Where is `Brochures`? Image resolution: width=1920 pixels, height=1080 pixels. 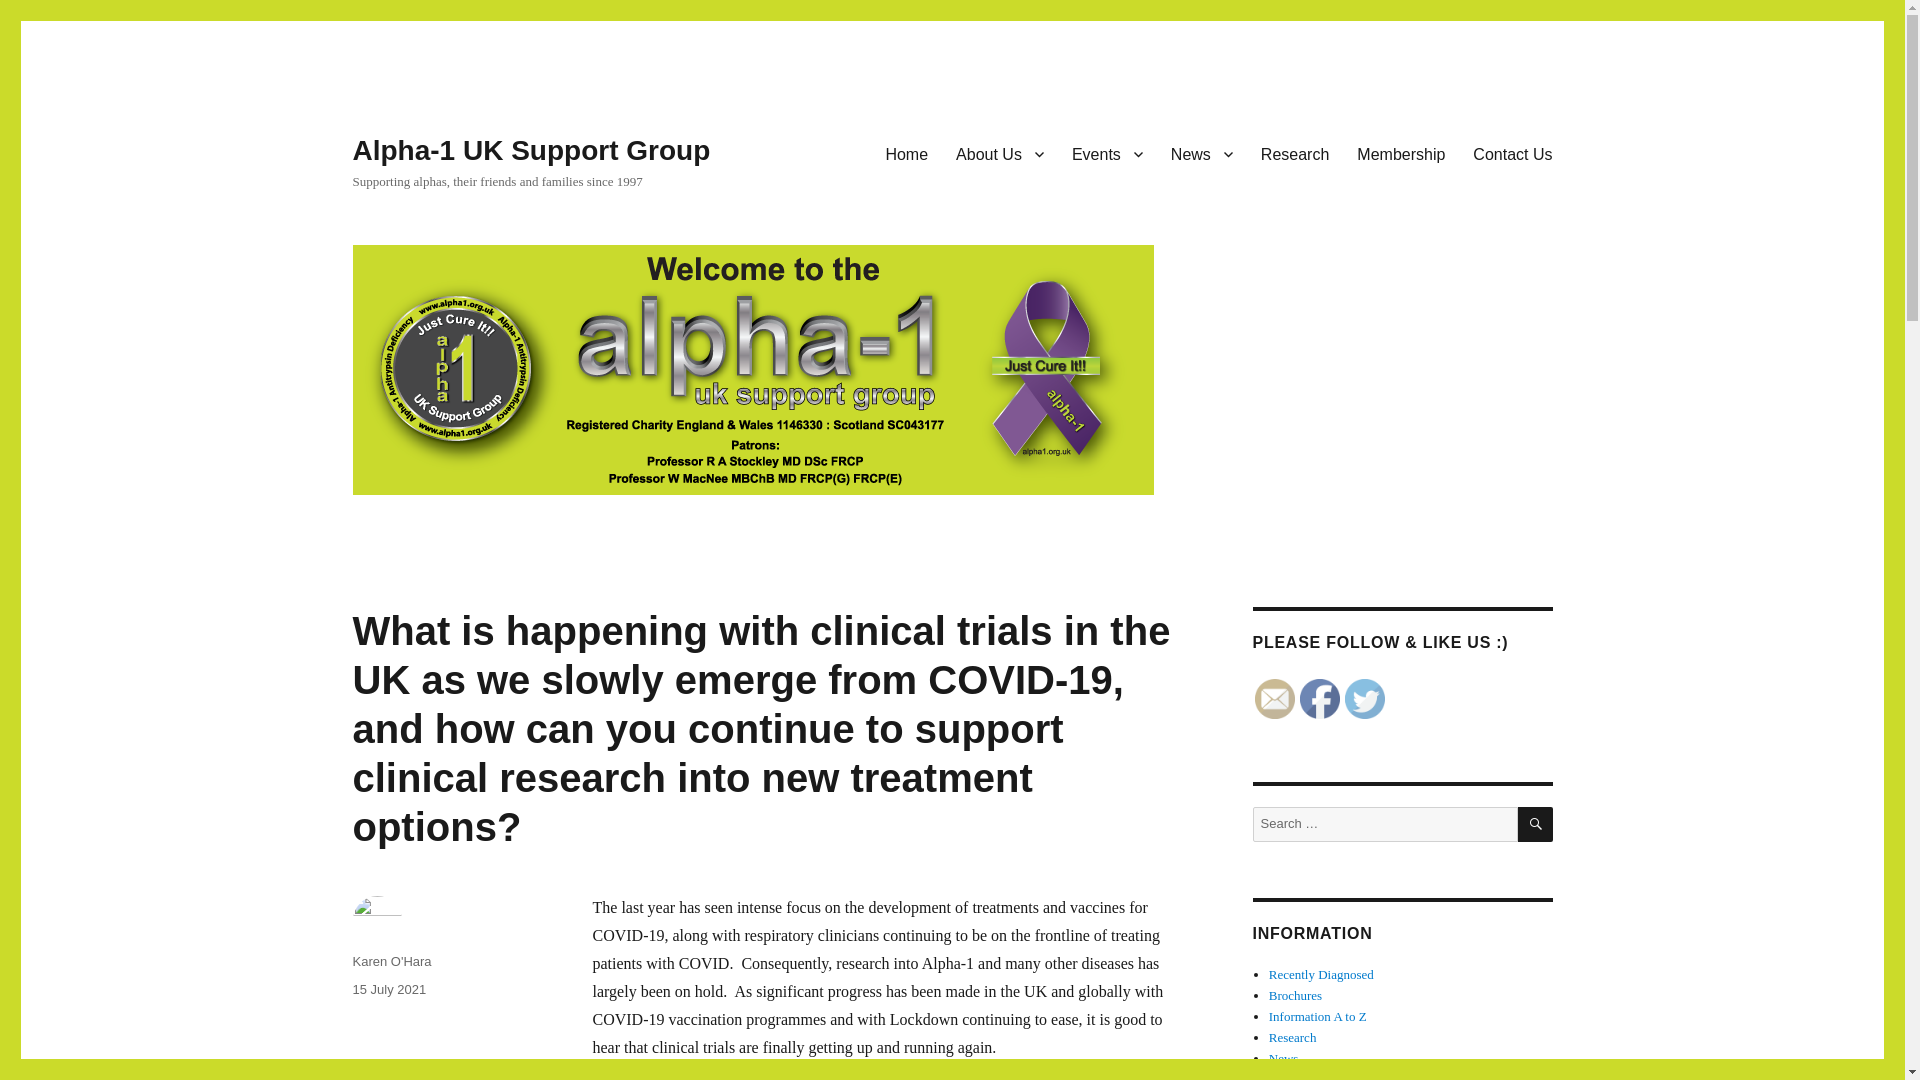 Brochures is located at coordinates (1296, 996).